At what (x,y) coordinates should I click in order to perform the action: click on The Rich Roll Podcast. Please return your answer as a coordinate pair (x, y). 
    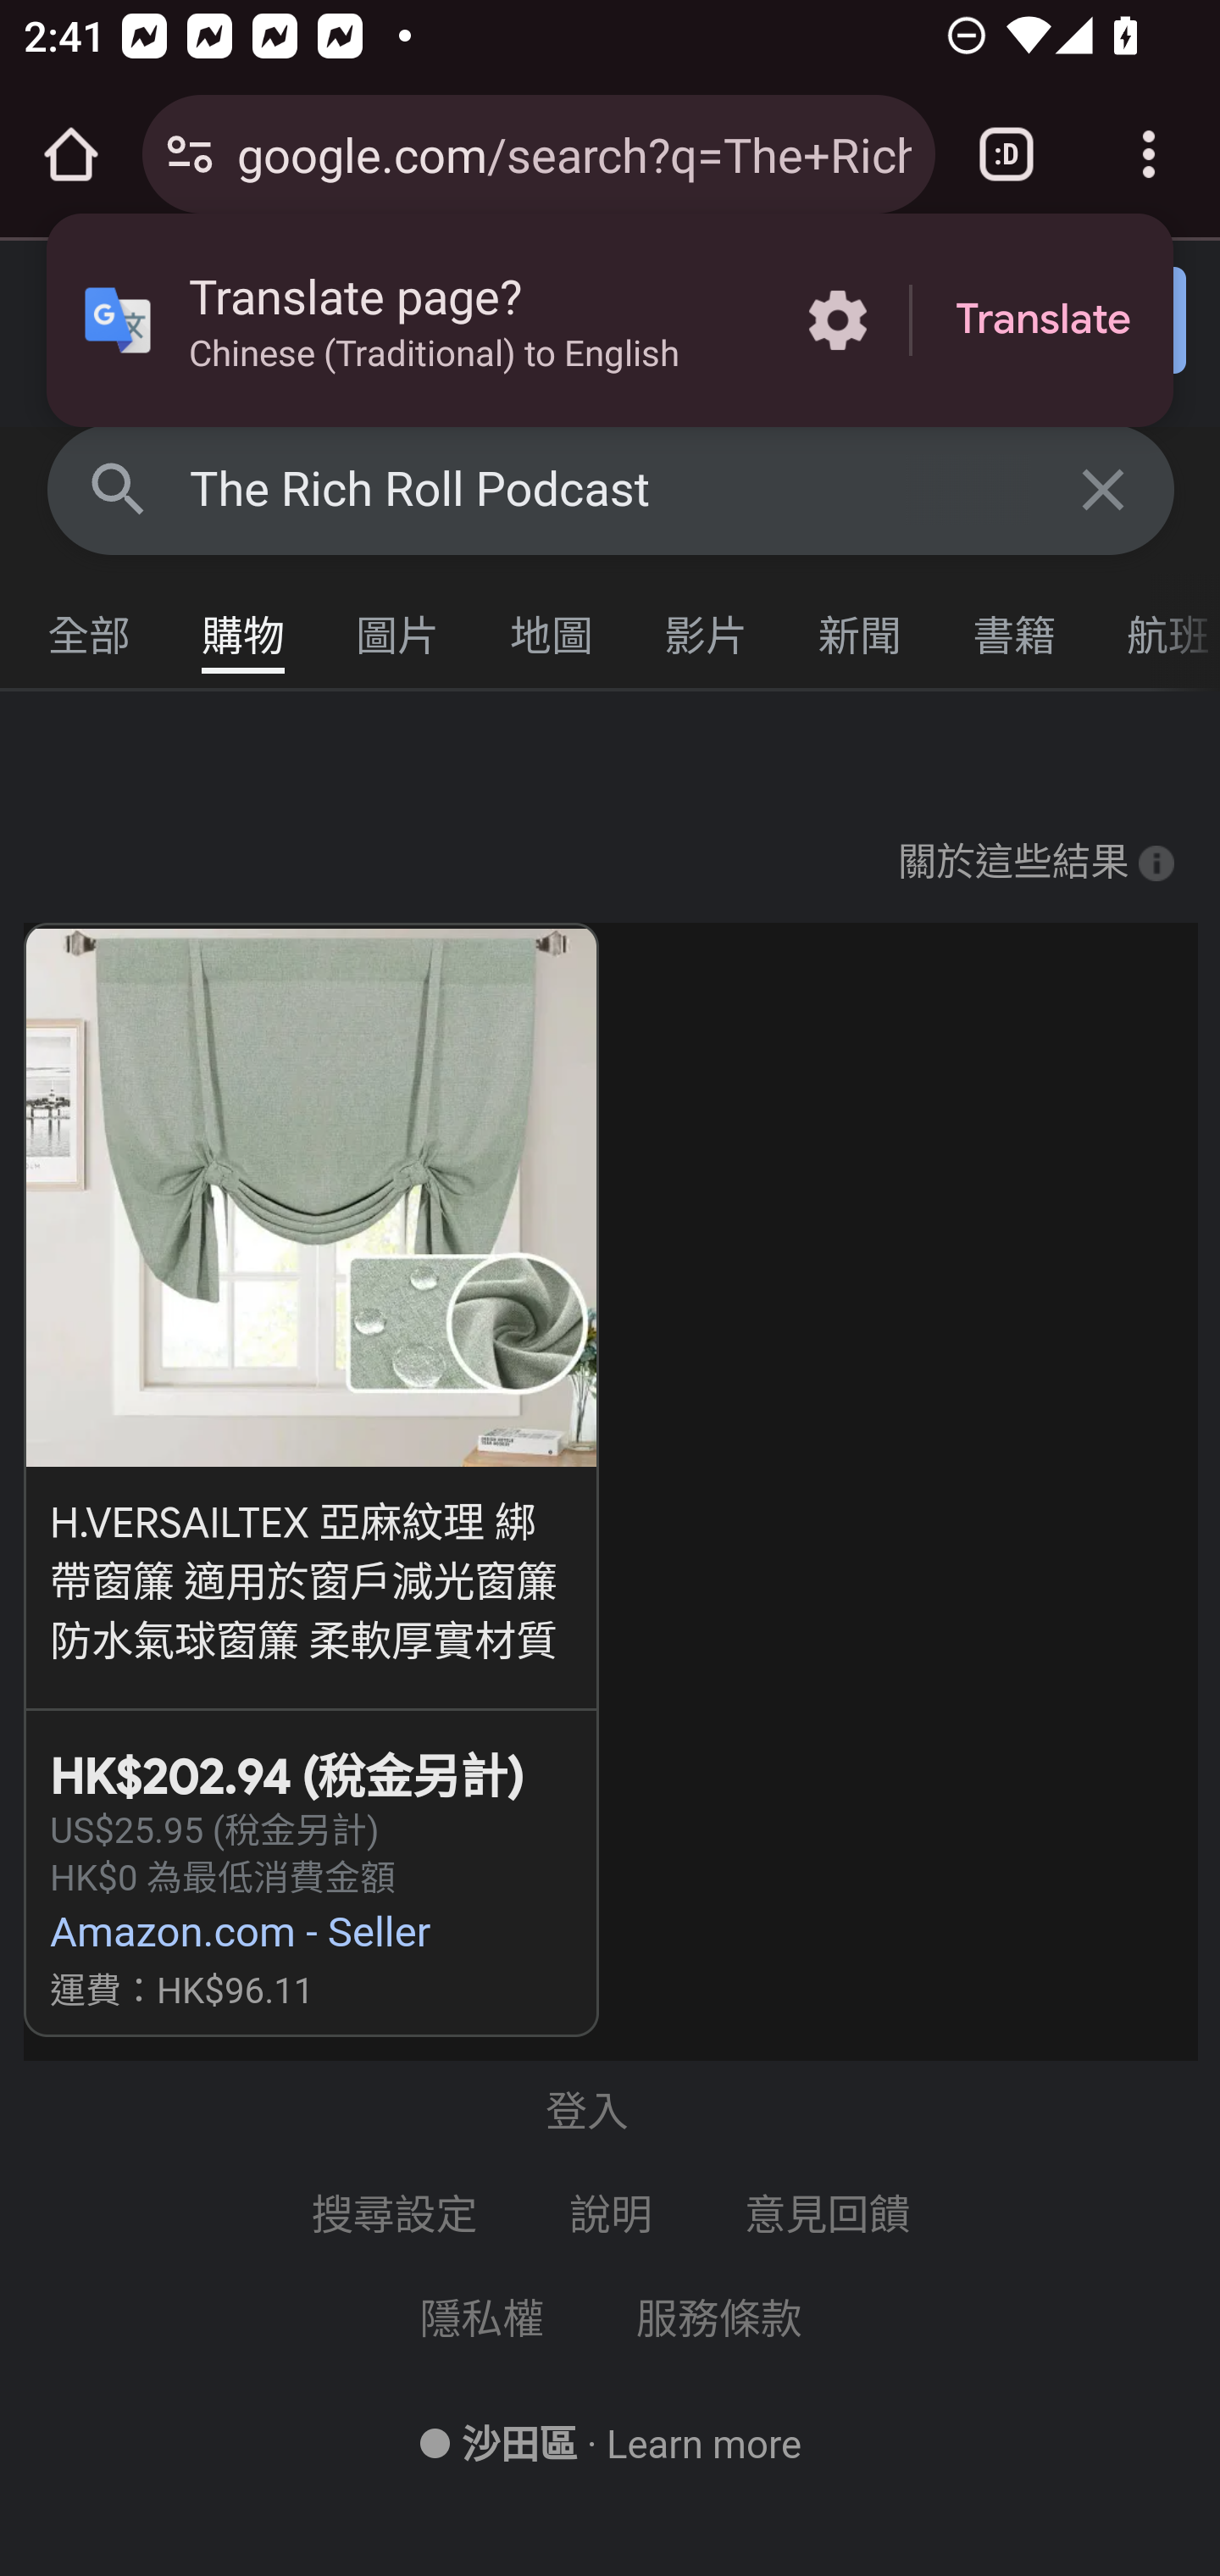
    Looking at the image, I should click on (612, 490).